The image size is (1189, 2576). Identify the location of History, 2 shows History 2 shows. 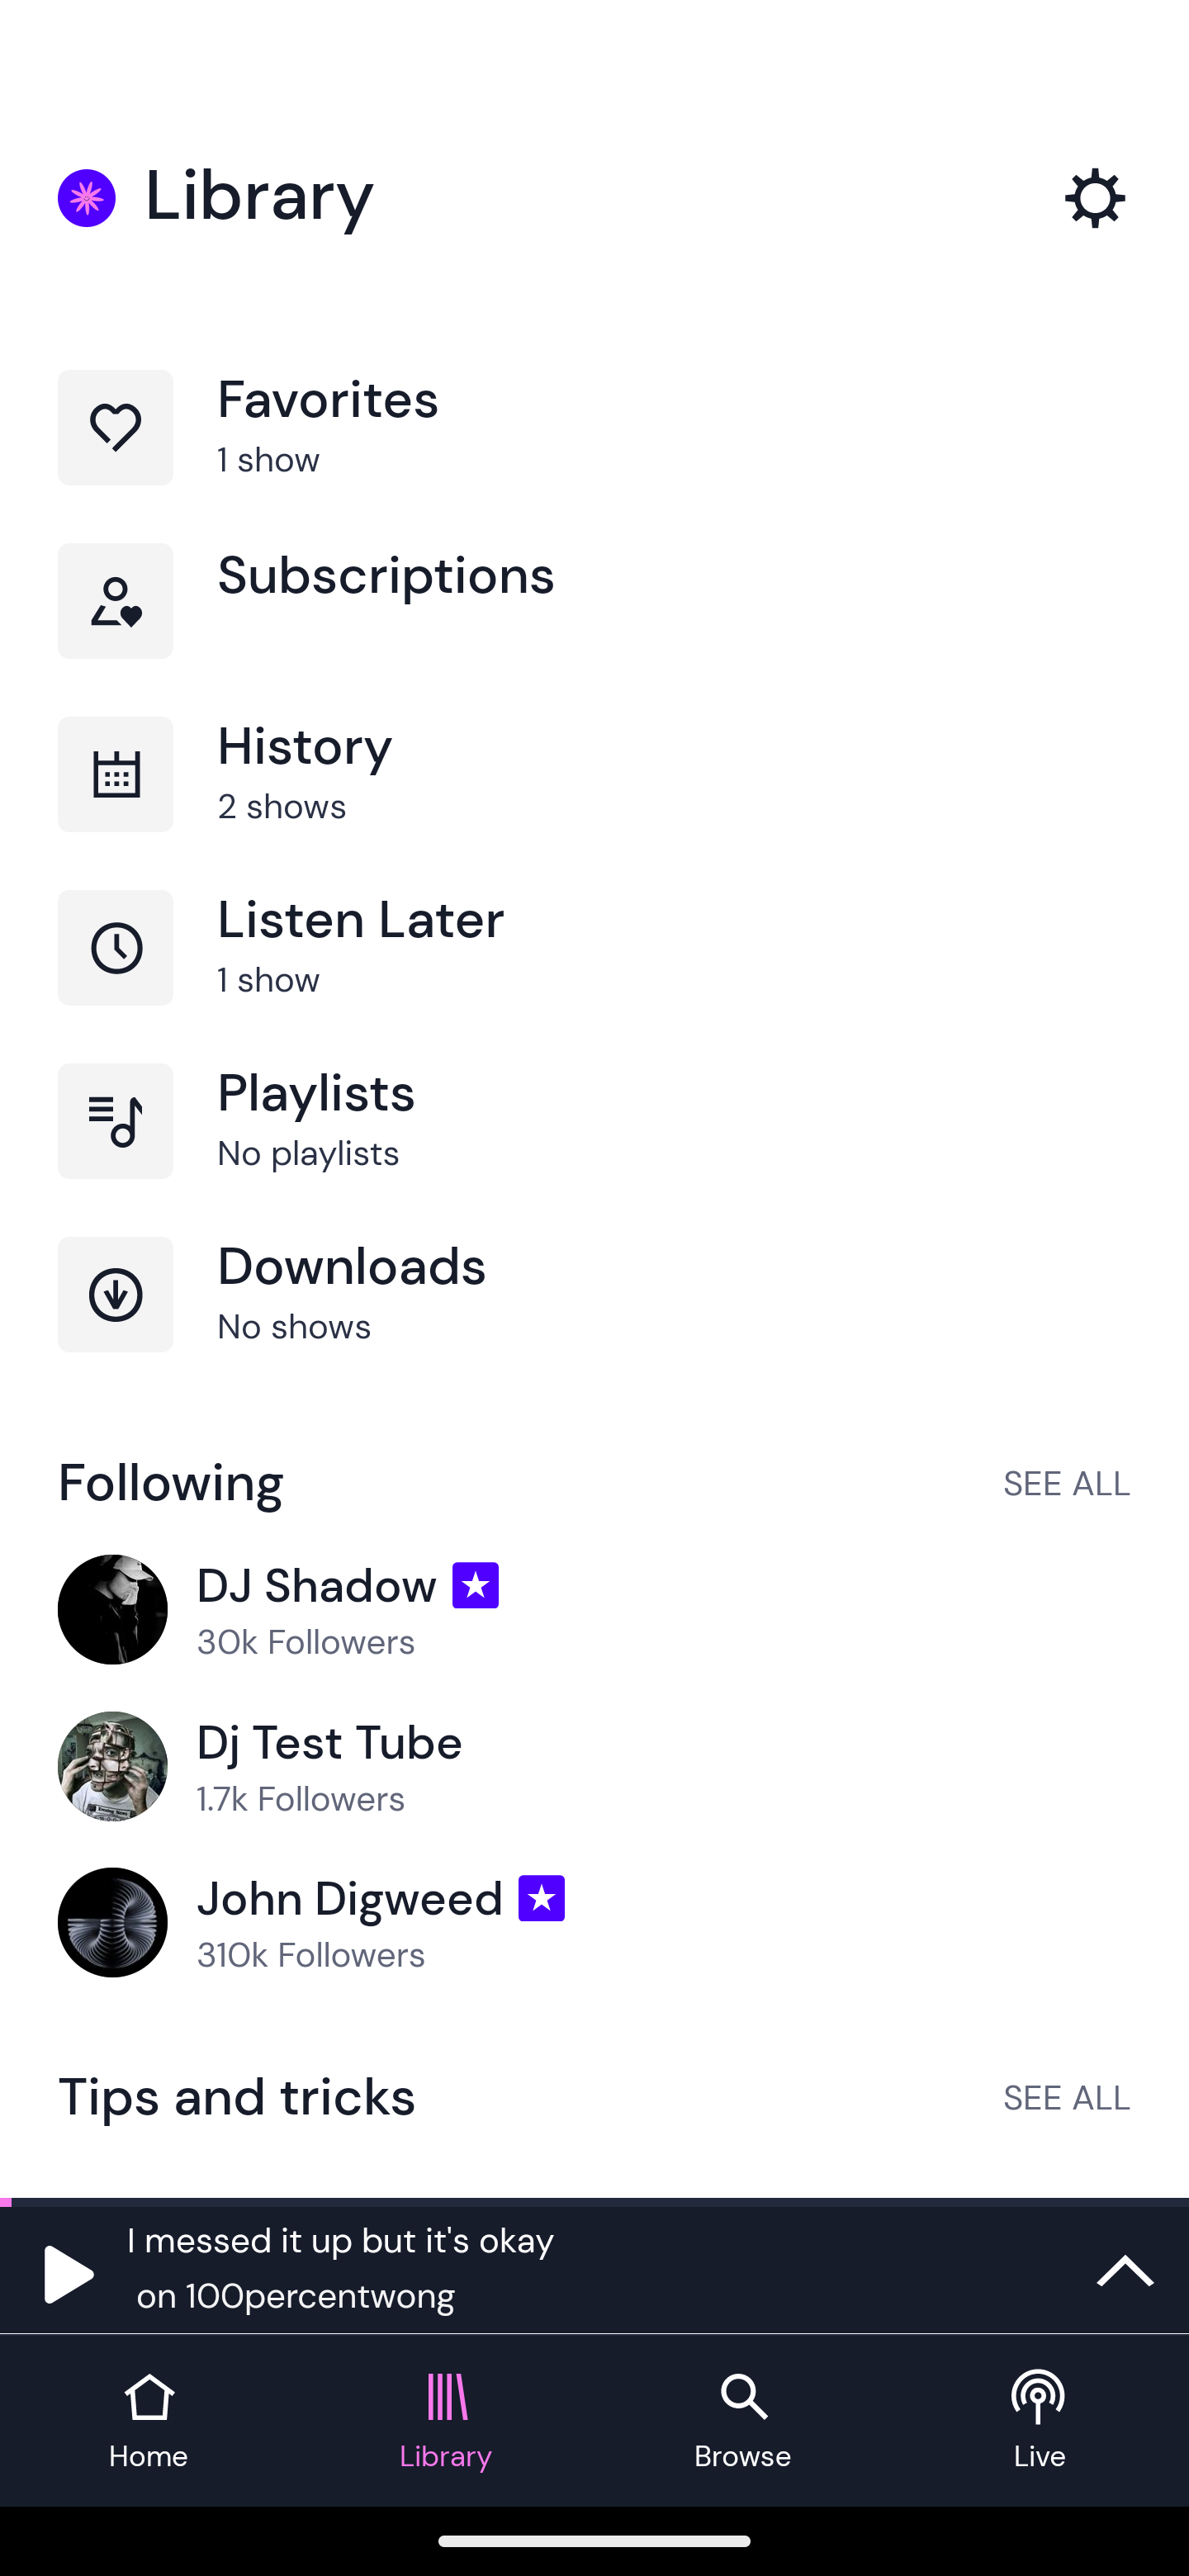
(594, 803).